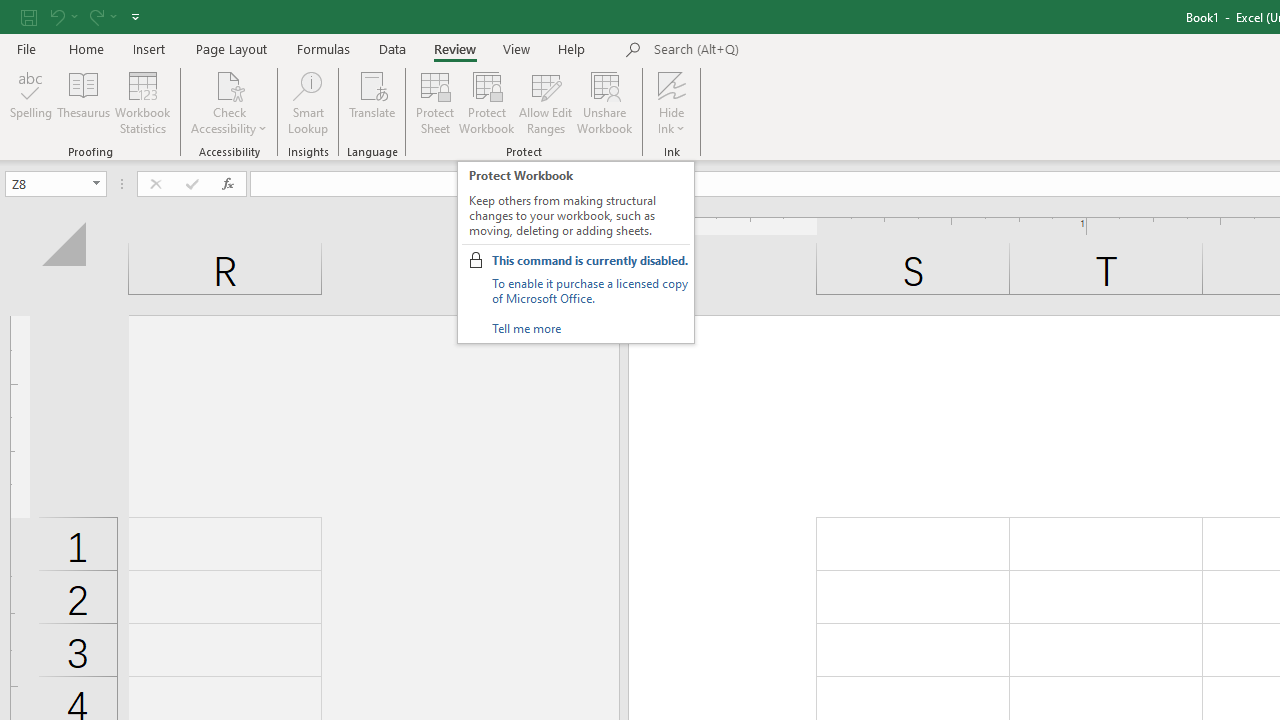 This screenshot has width=1280, height=720. I want to click on This command is currently disabled., so click(590, 260).